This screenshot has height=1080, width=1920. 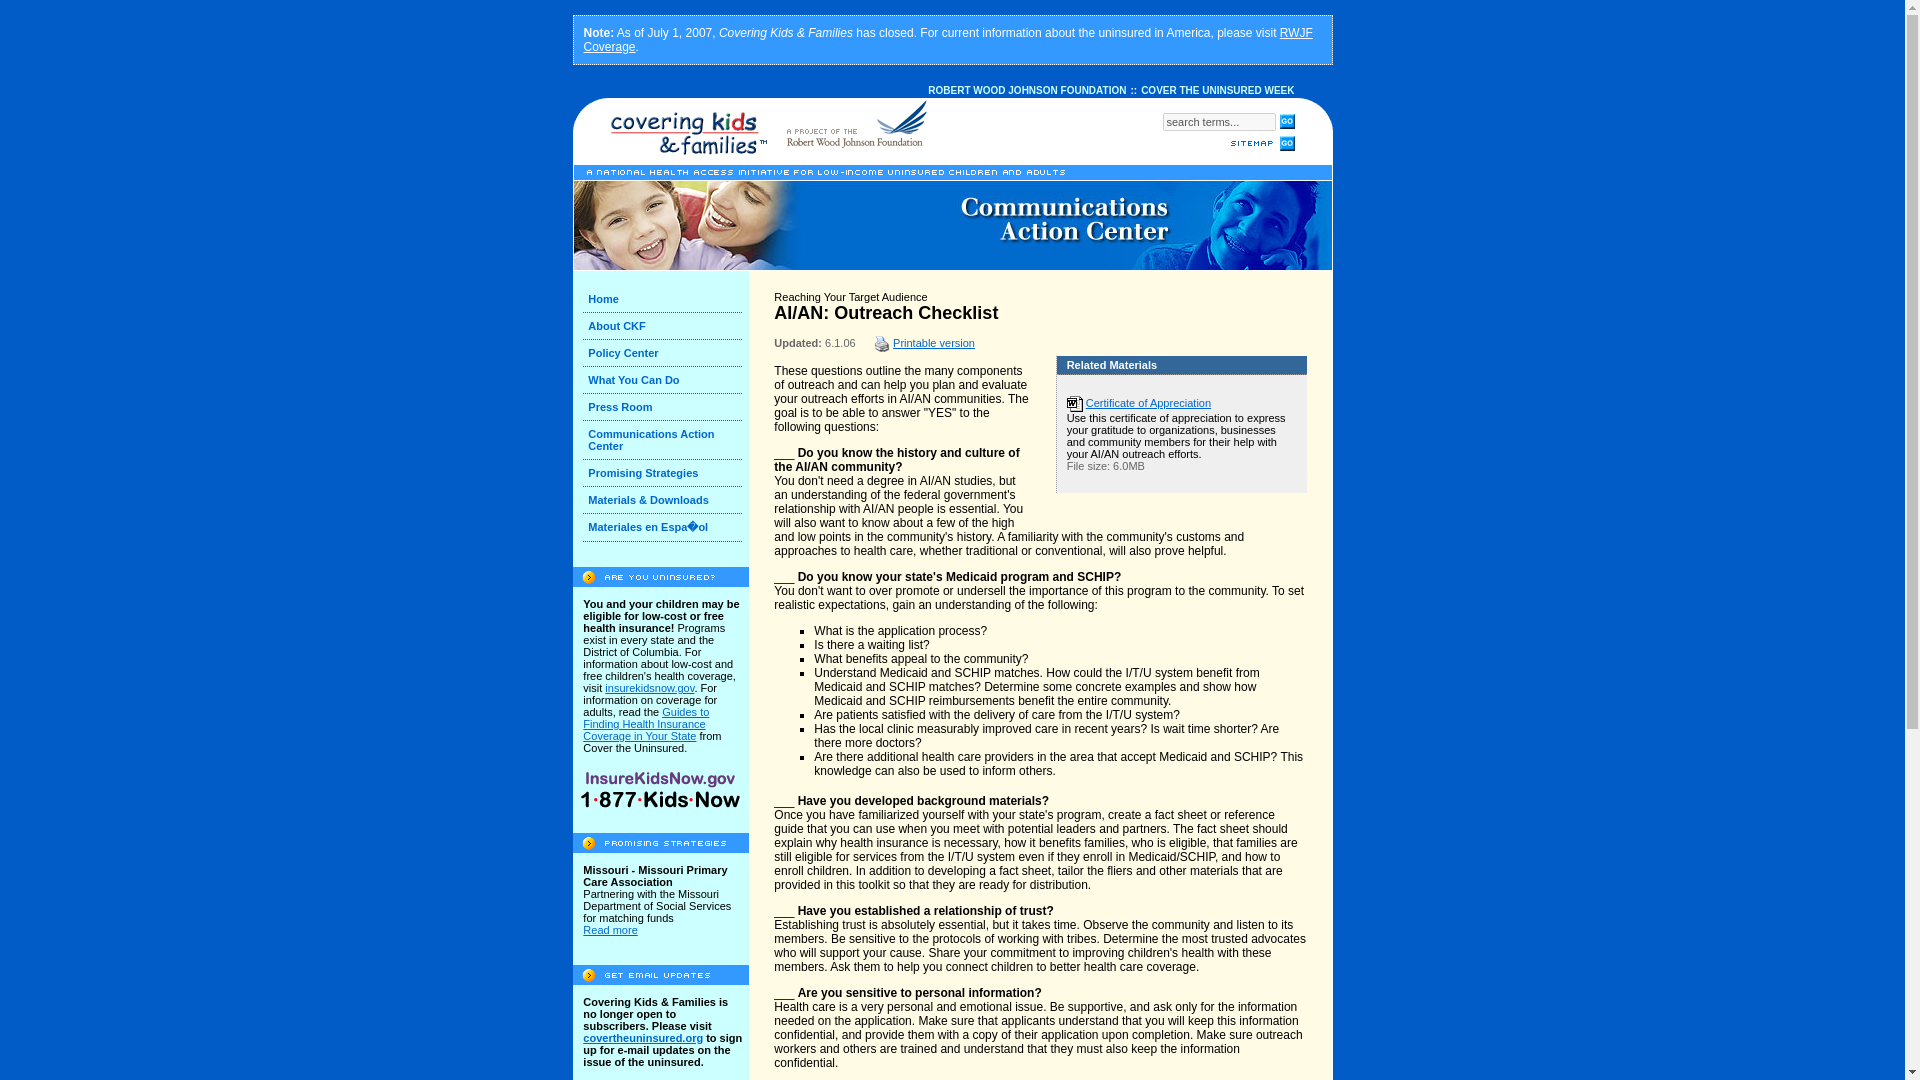 I want to click on Communications Action Center, so click(x=650, y=440).